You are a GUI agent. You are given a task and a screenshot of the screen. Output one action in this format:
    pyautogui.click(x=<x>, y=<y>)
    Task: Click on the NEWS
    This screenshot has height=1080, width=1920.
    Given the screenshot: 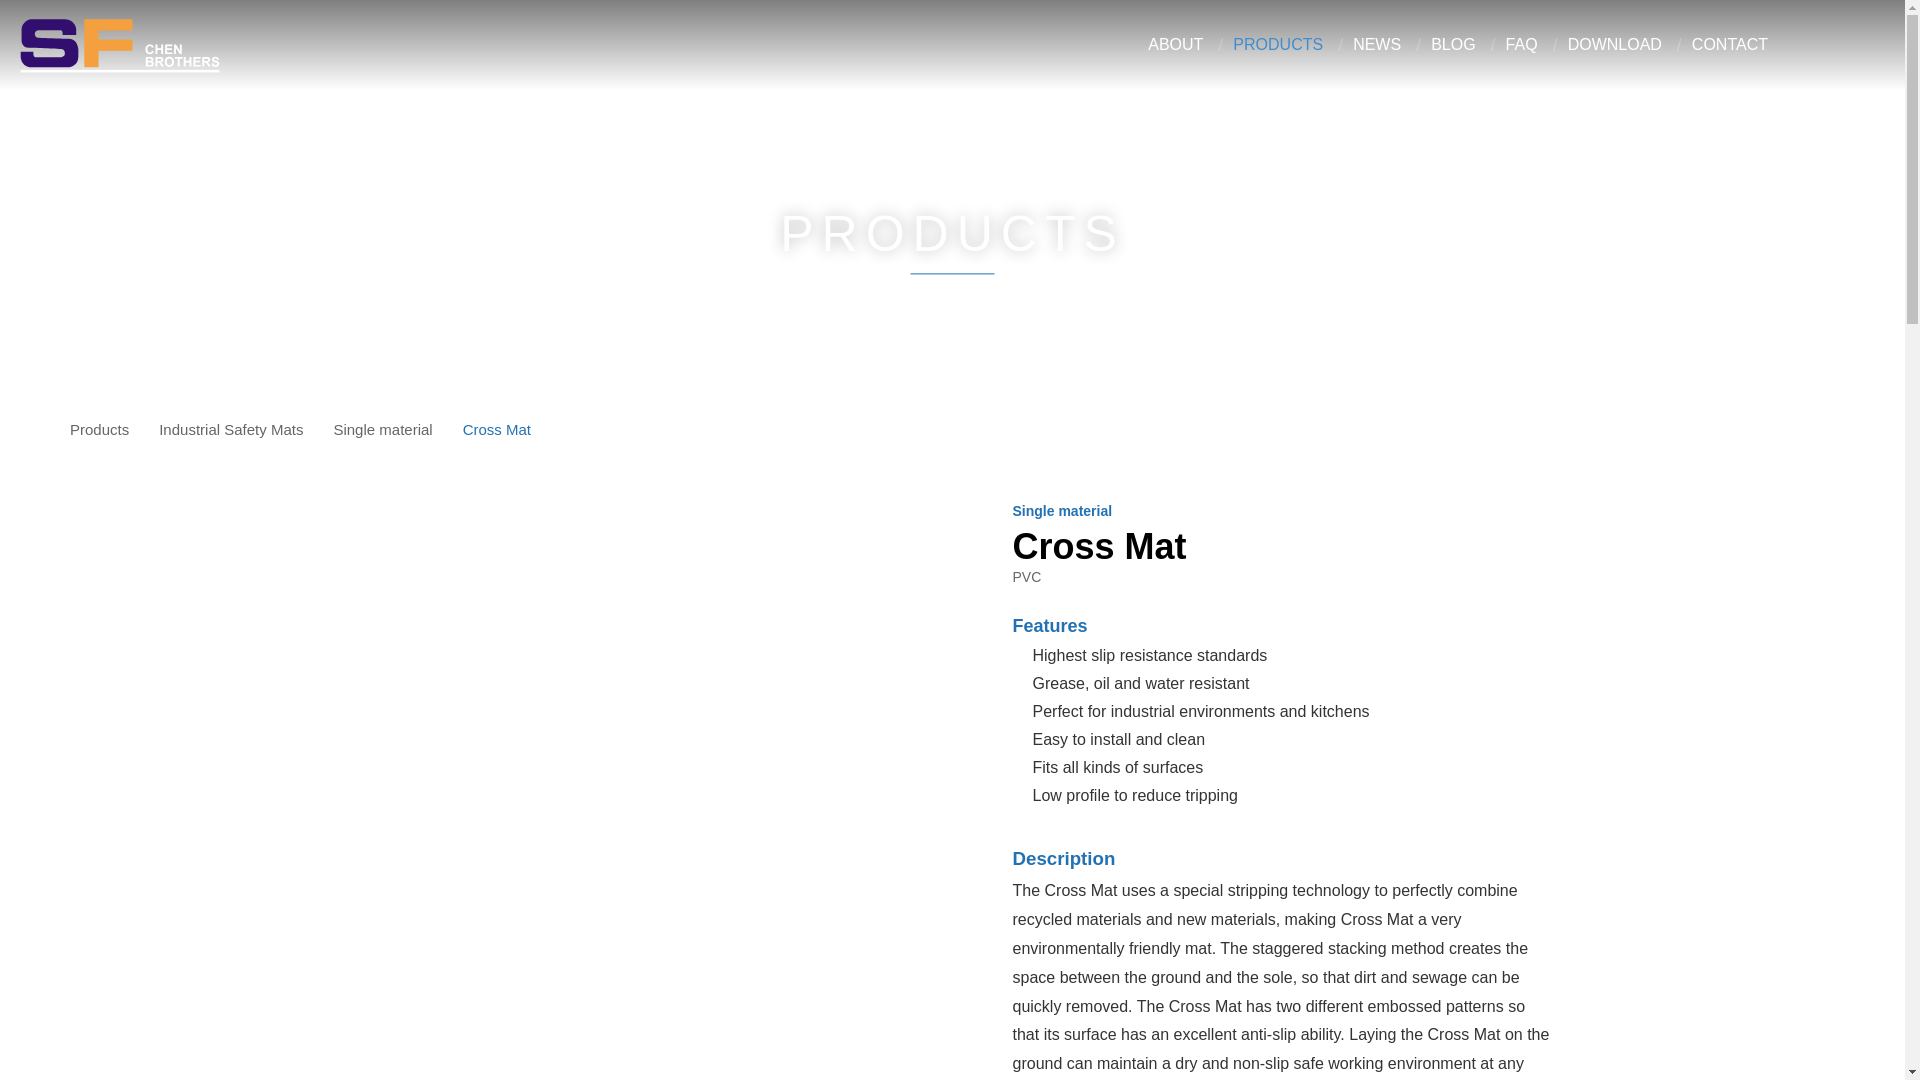 What is the action you would take?
    pyautogui.click(x=1377, y=44)
    